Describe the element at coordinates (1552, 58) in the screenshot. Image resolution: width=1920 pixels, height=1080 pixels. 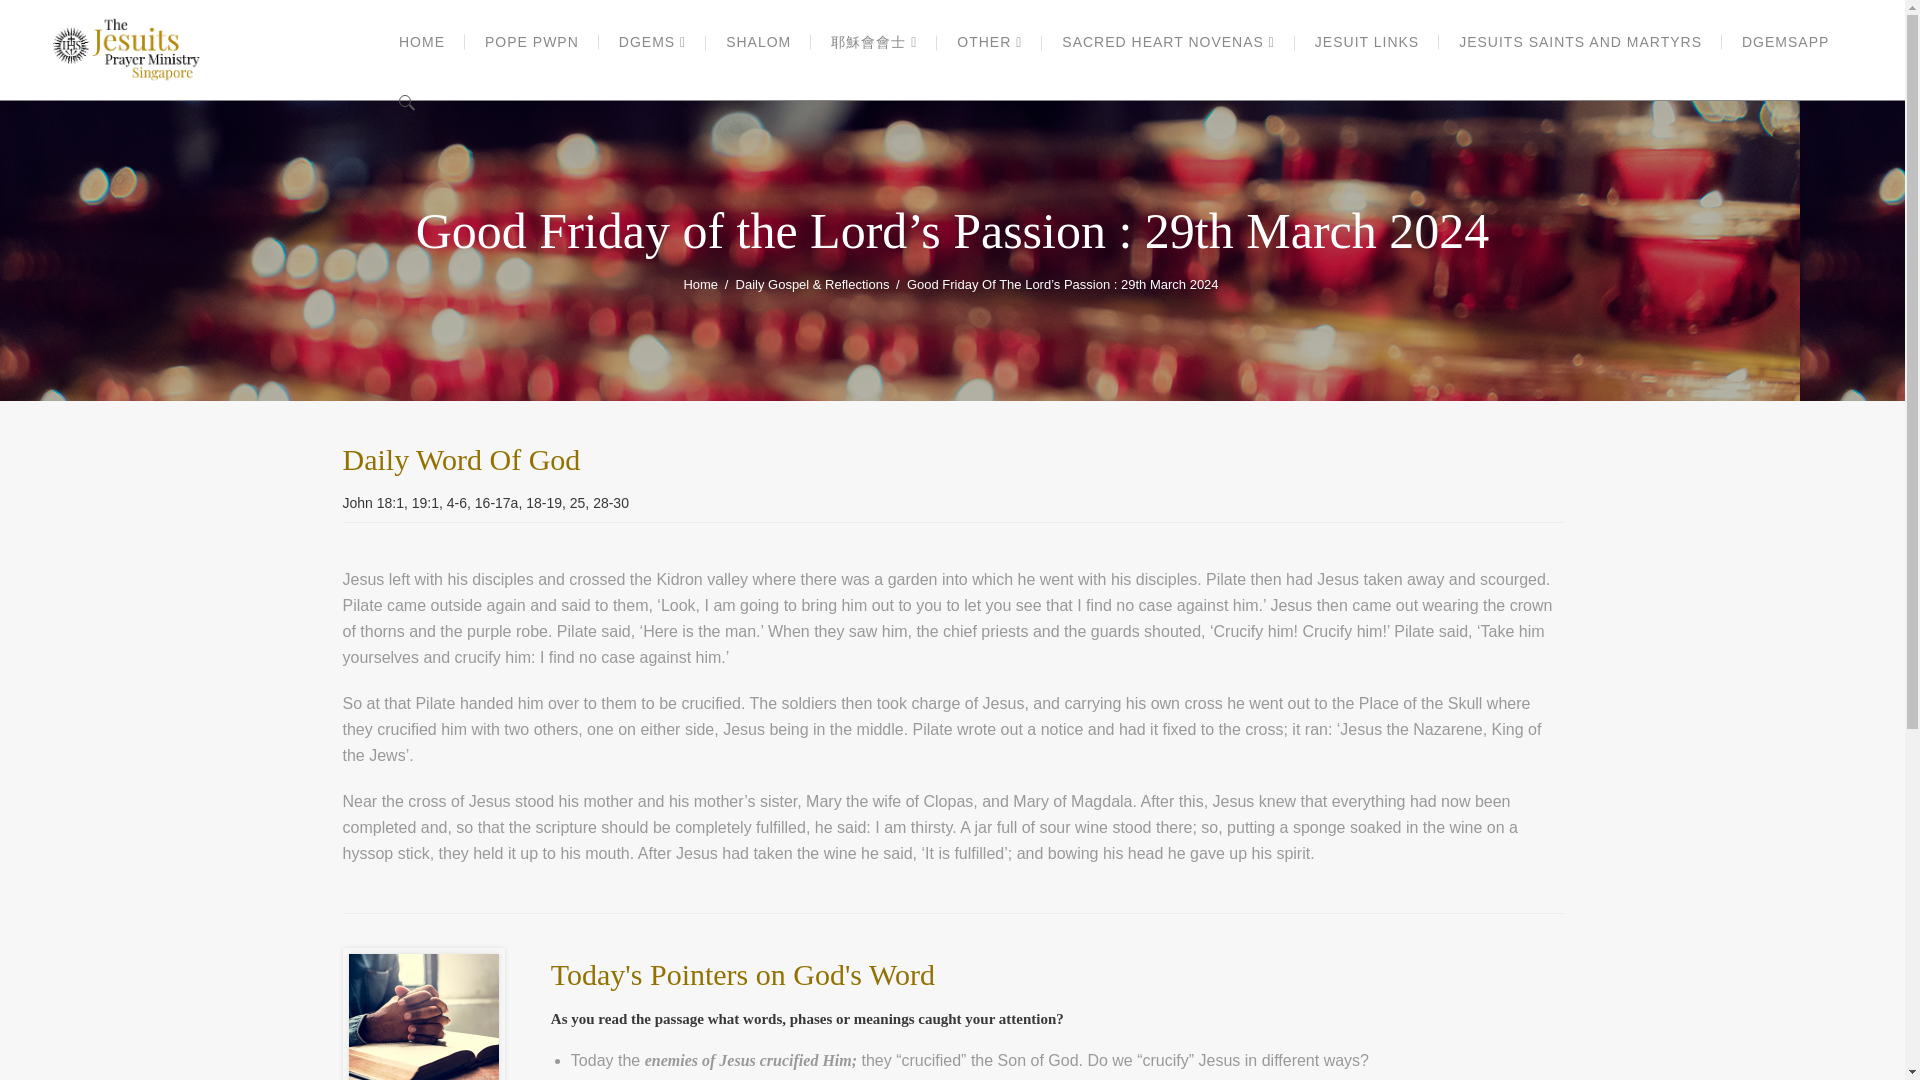
I see `Search` at that location.